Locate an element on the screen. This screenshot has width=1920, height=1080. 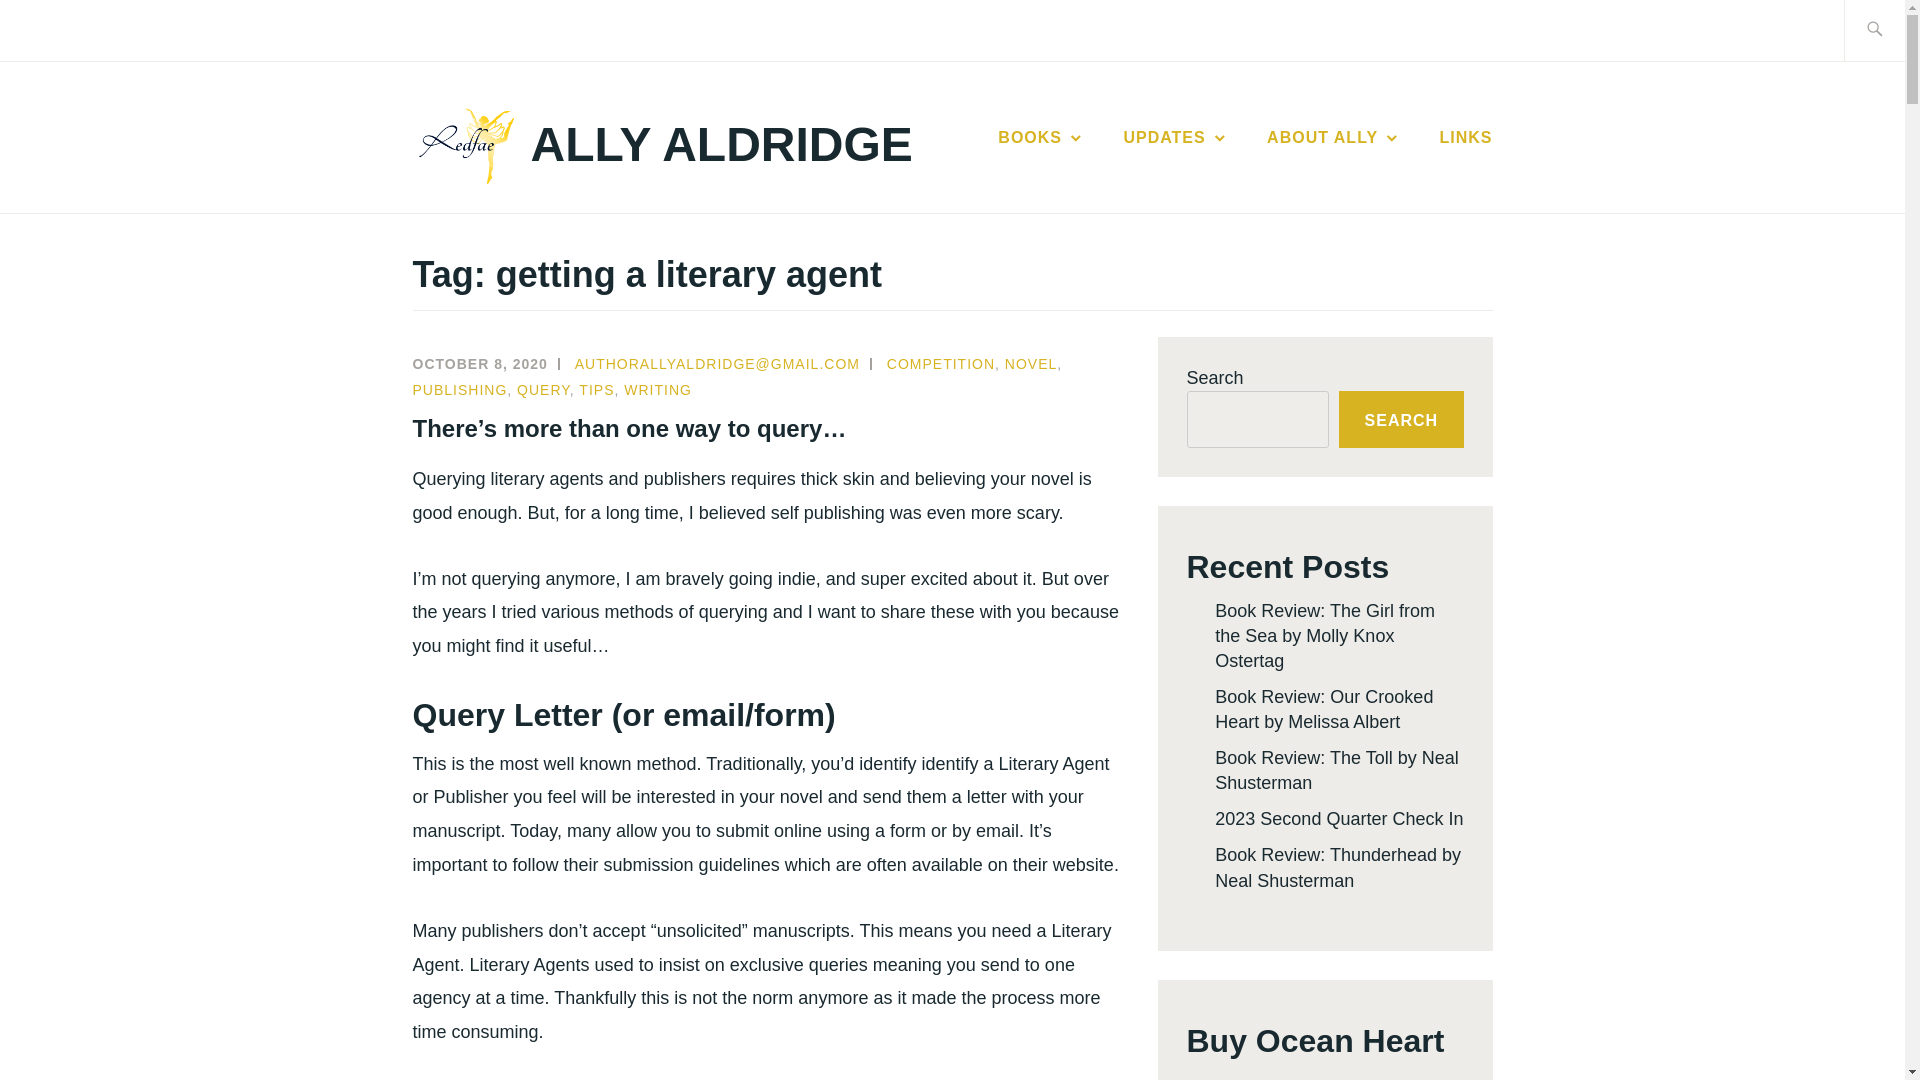
PUBLISHING is located at coordinates (459, 390).